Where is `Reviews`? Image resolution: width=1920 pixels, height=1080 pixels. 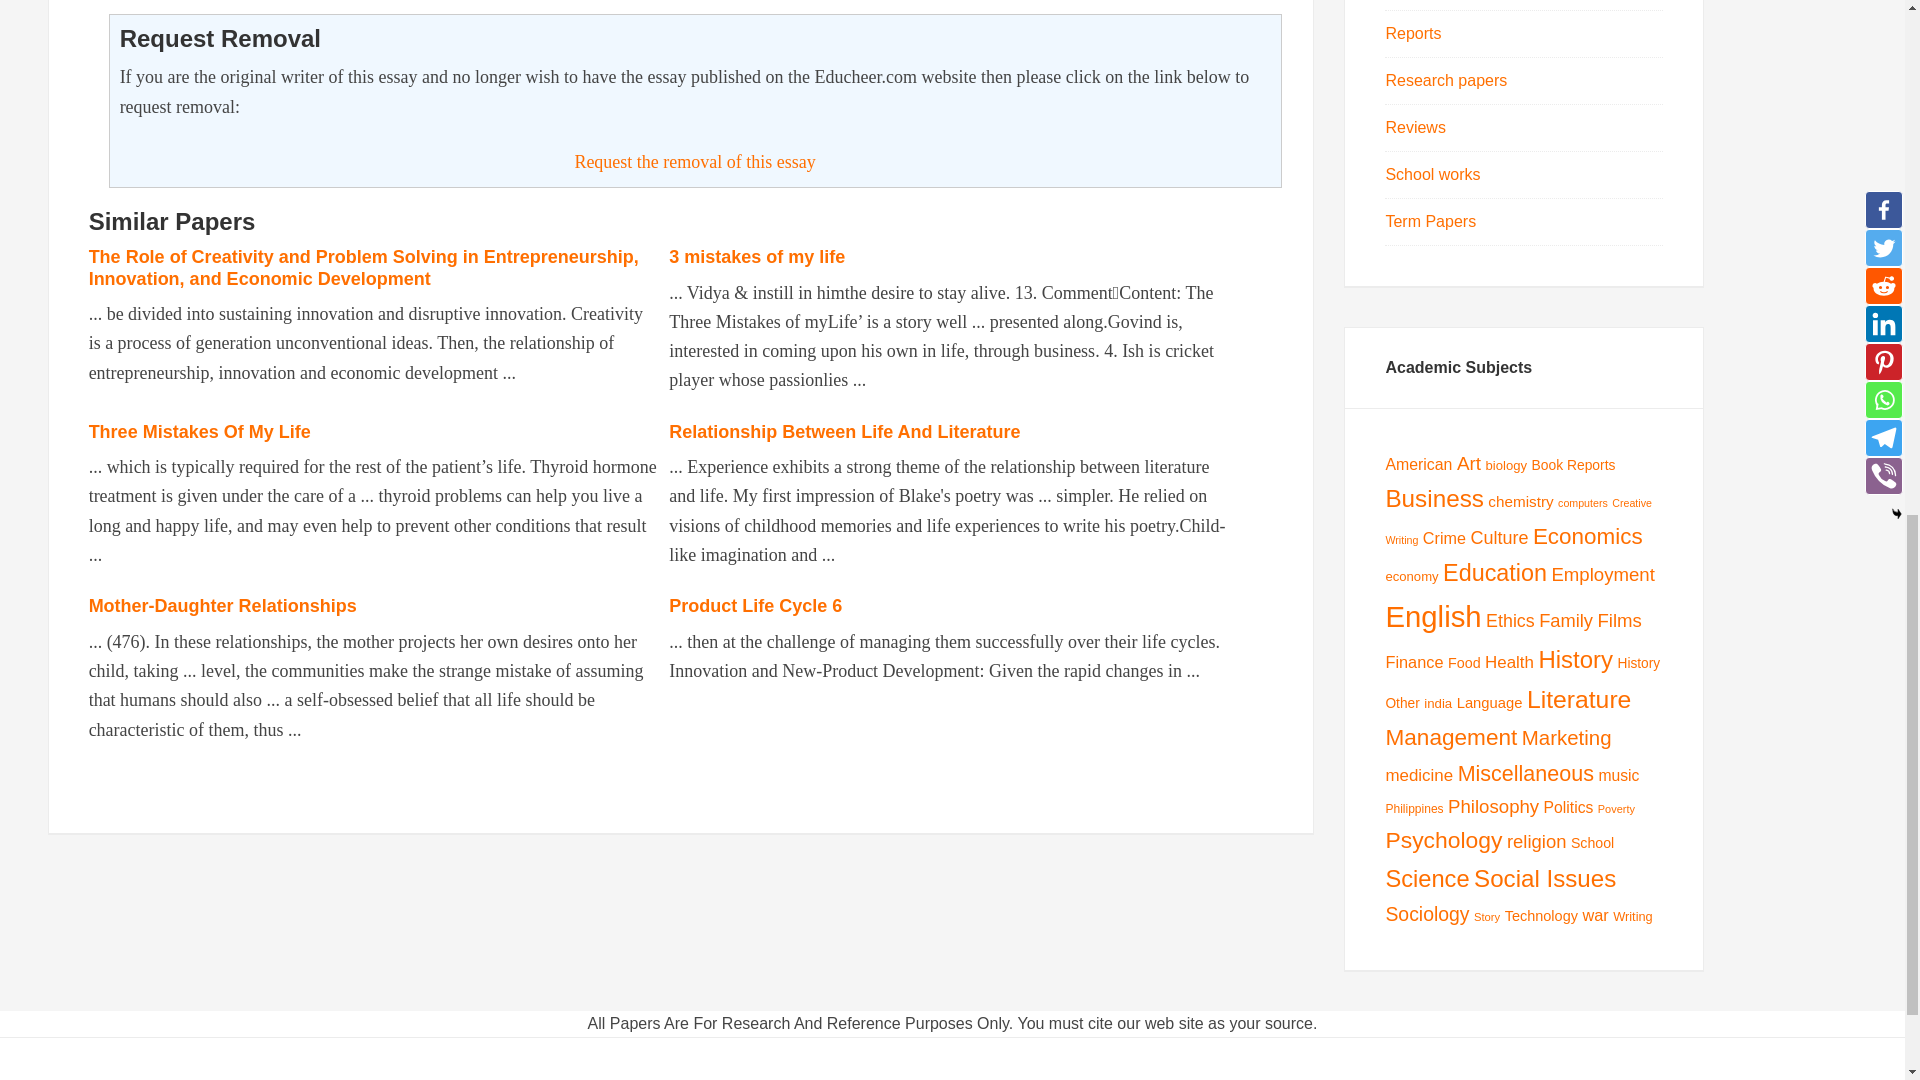
Reviews is located at coordinates (1414, 127).